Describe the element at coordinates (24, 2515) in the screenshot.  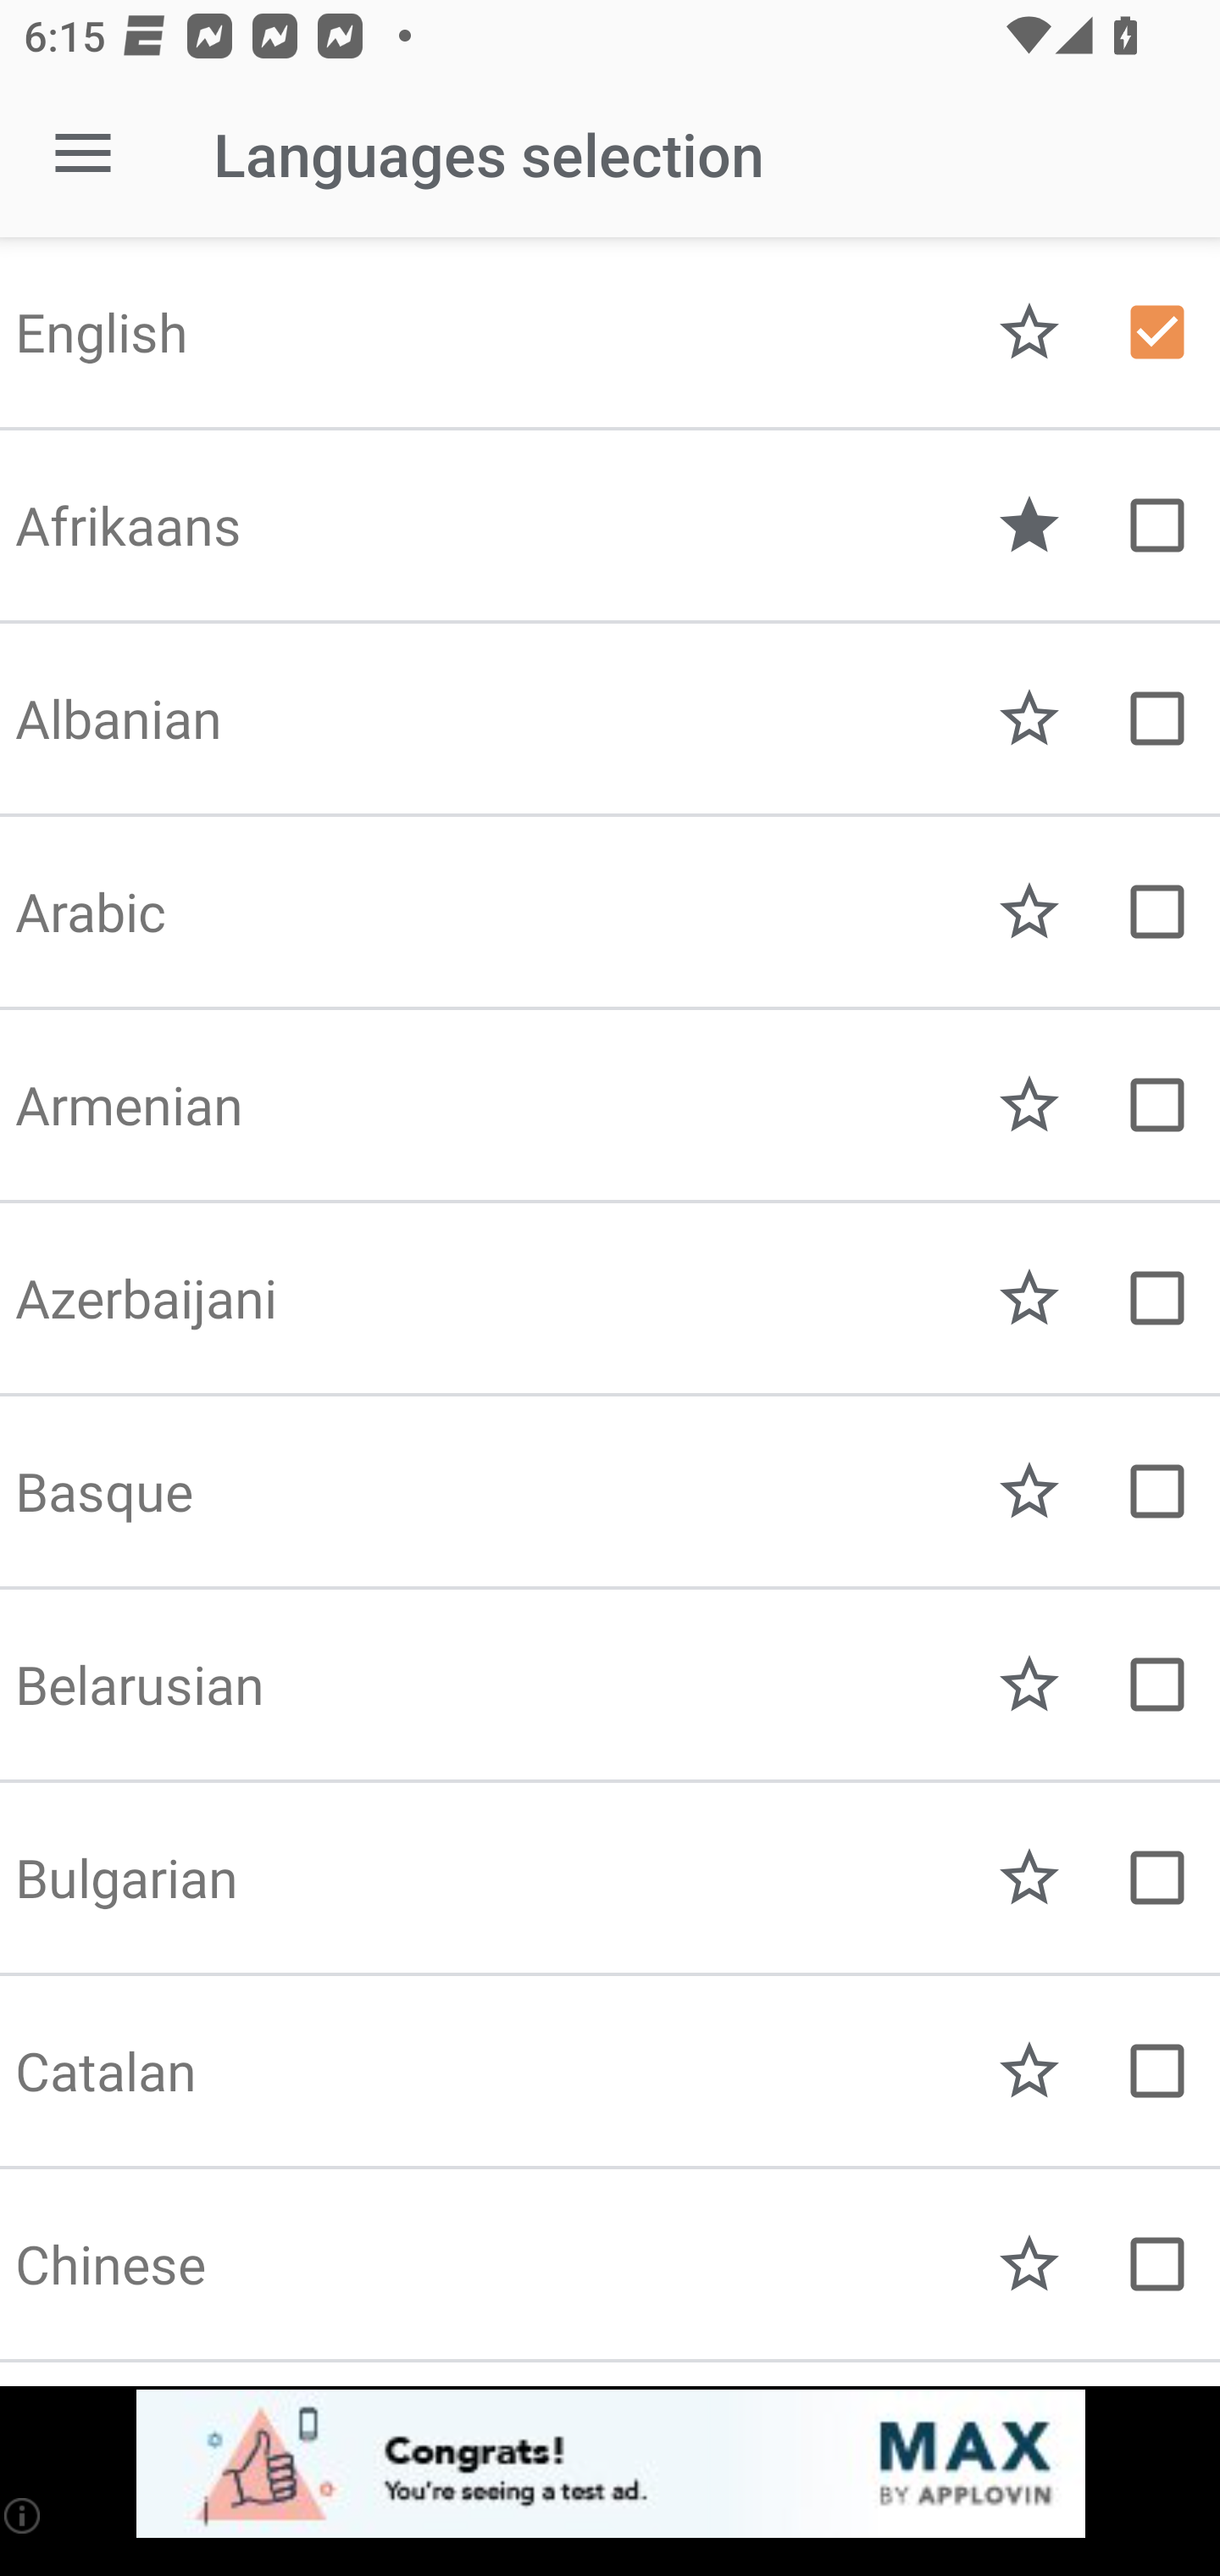
I see `(i)` at that location.